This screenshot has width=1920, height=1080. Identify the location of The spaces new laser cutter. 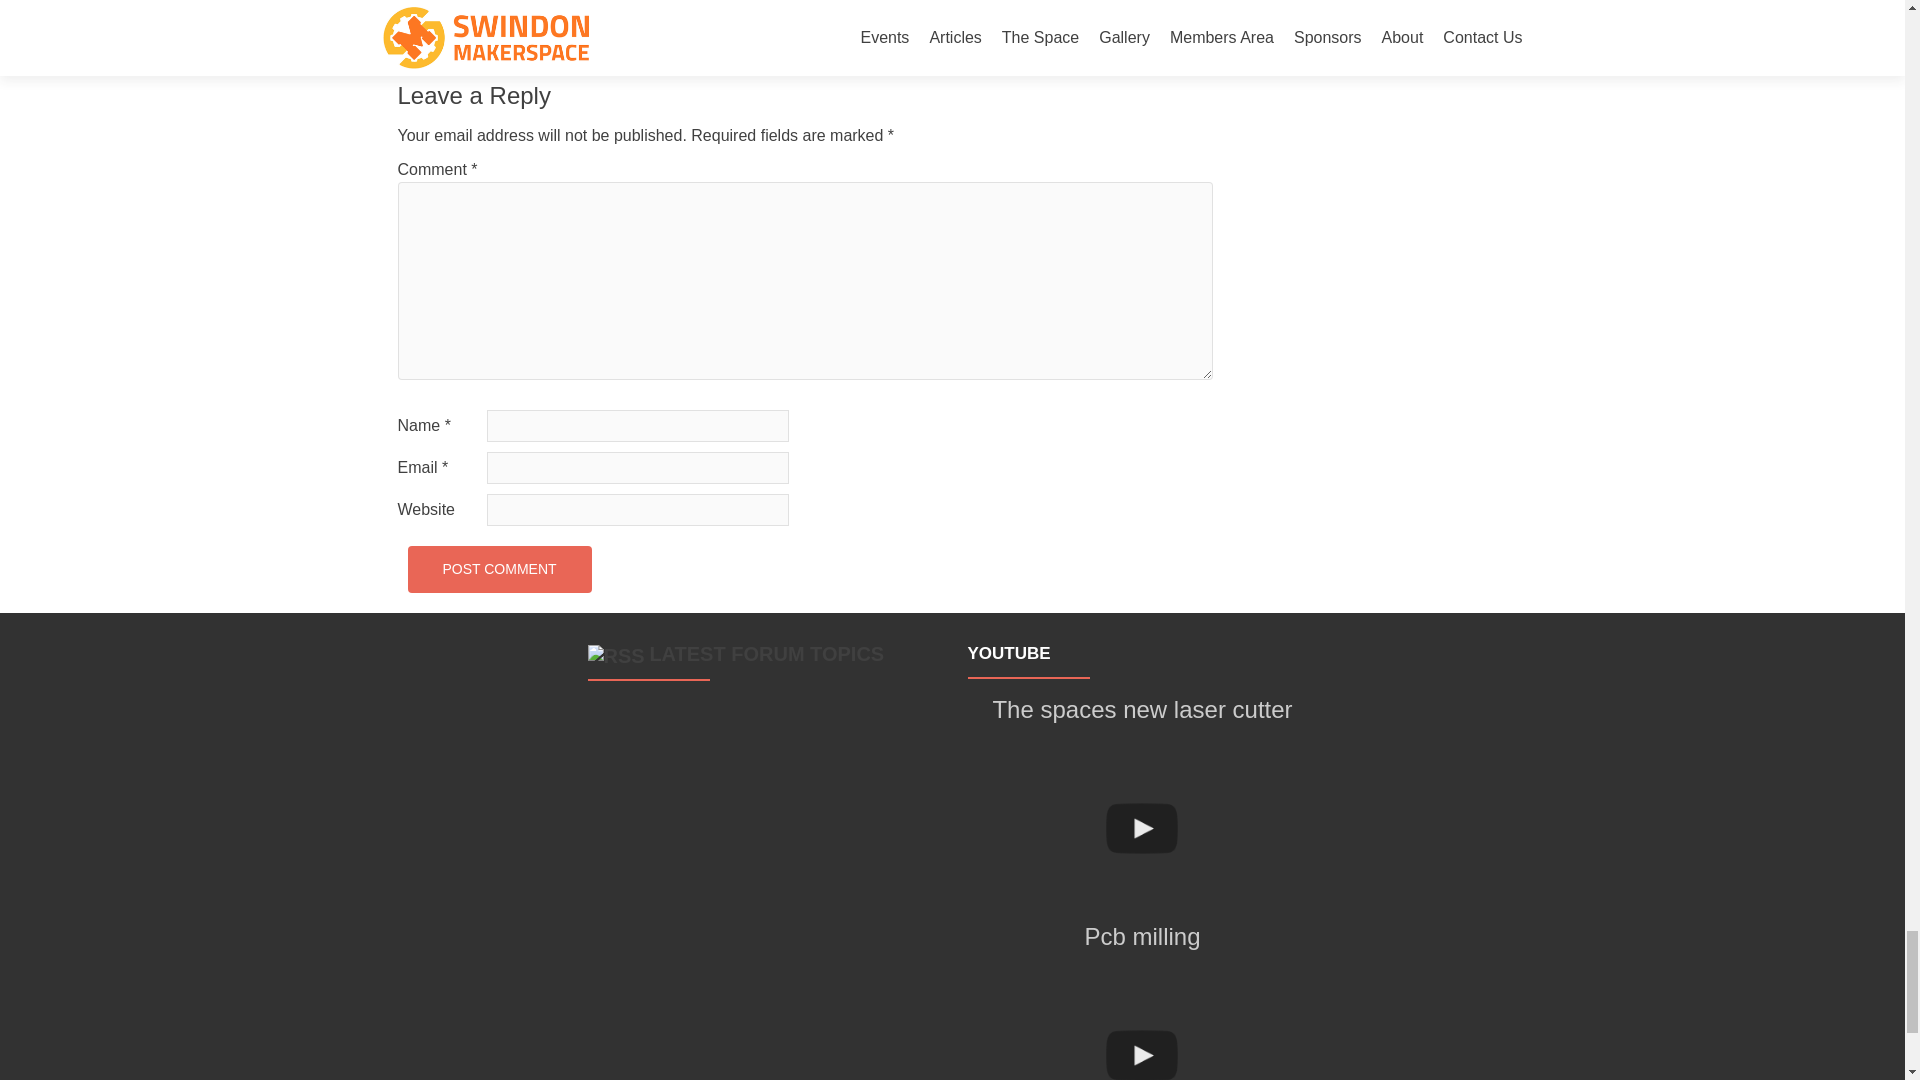
(1142, 828).